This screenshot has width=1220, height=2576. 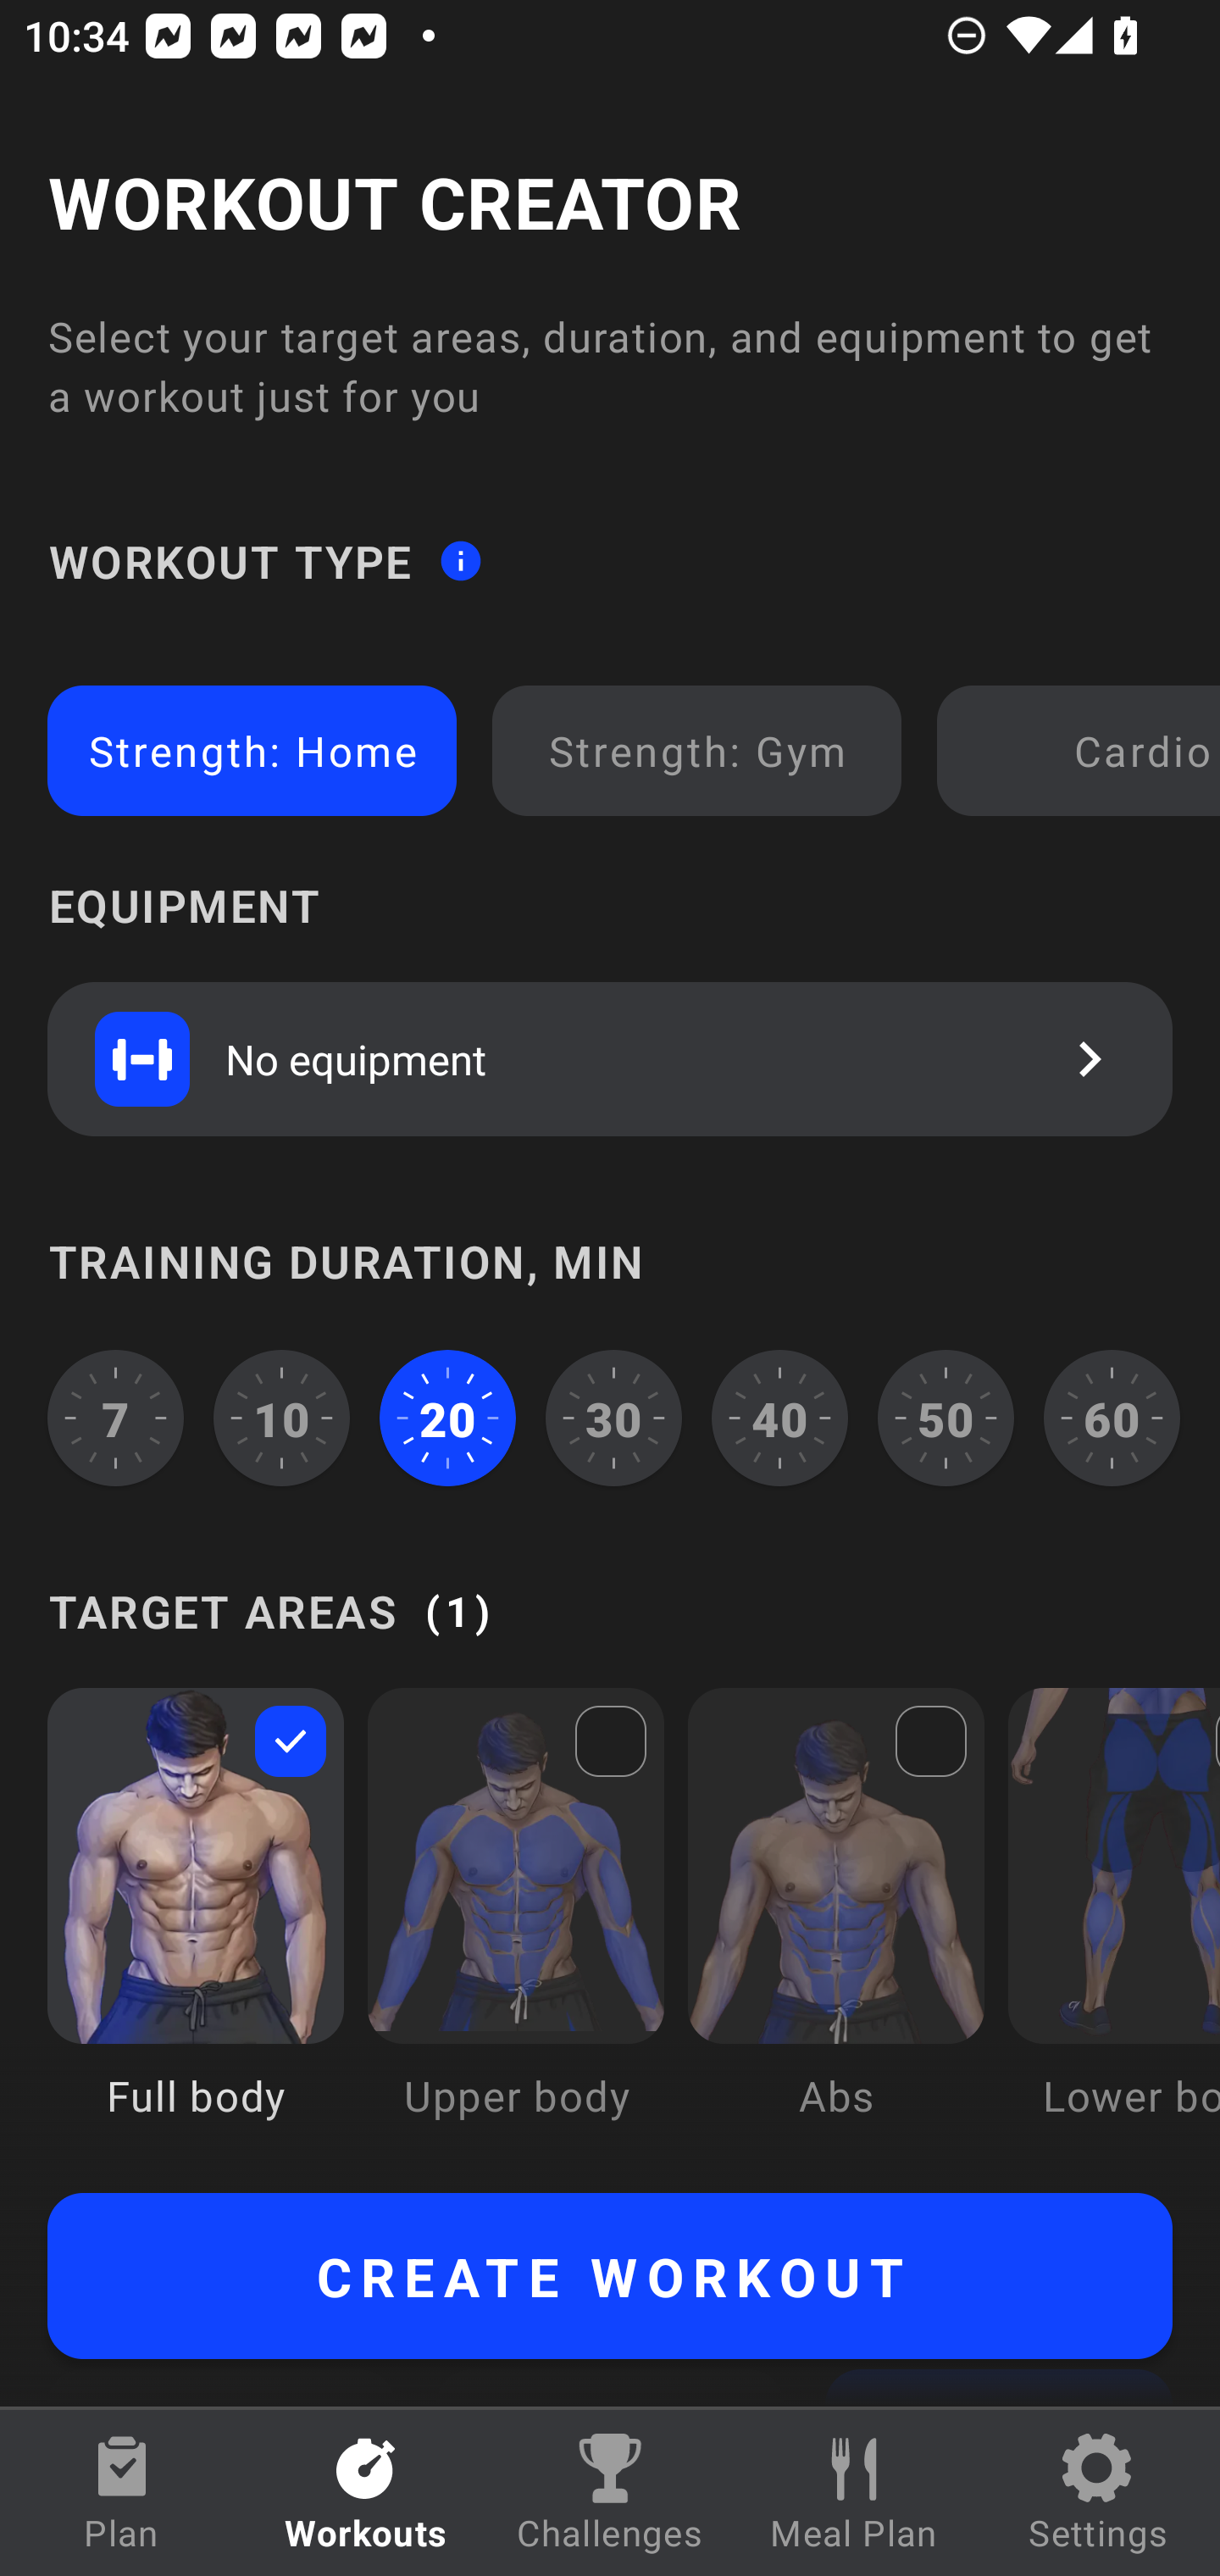 What do you see at coordinates (1113, 1927) in the screenshot?
I see `Lower body` at bounding box center [1113, 1927].